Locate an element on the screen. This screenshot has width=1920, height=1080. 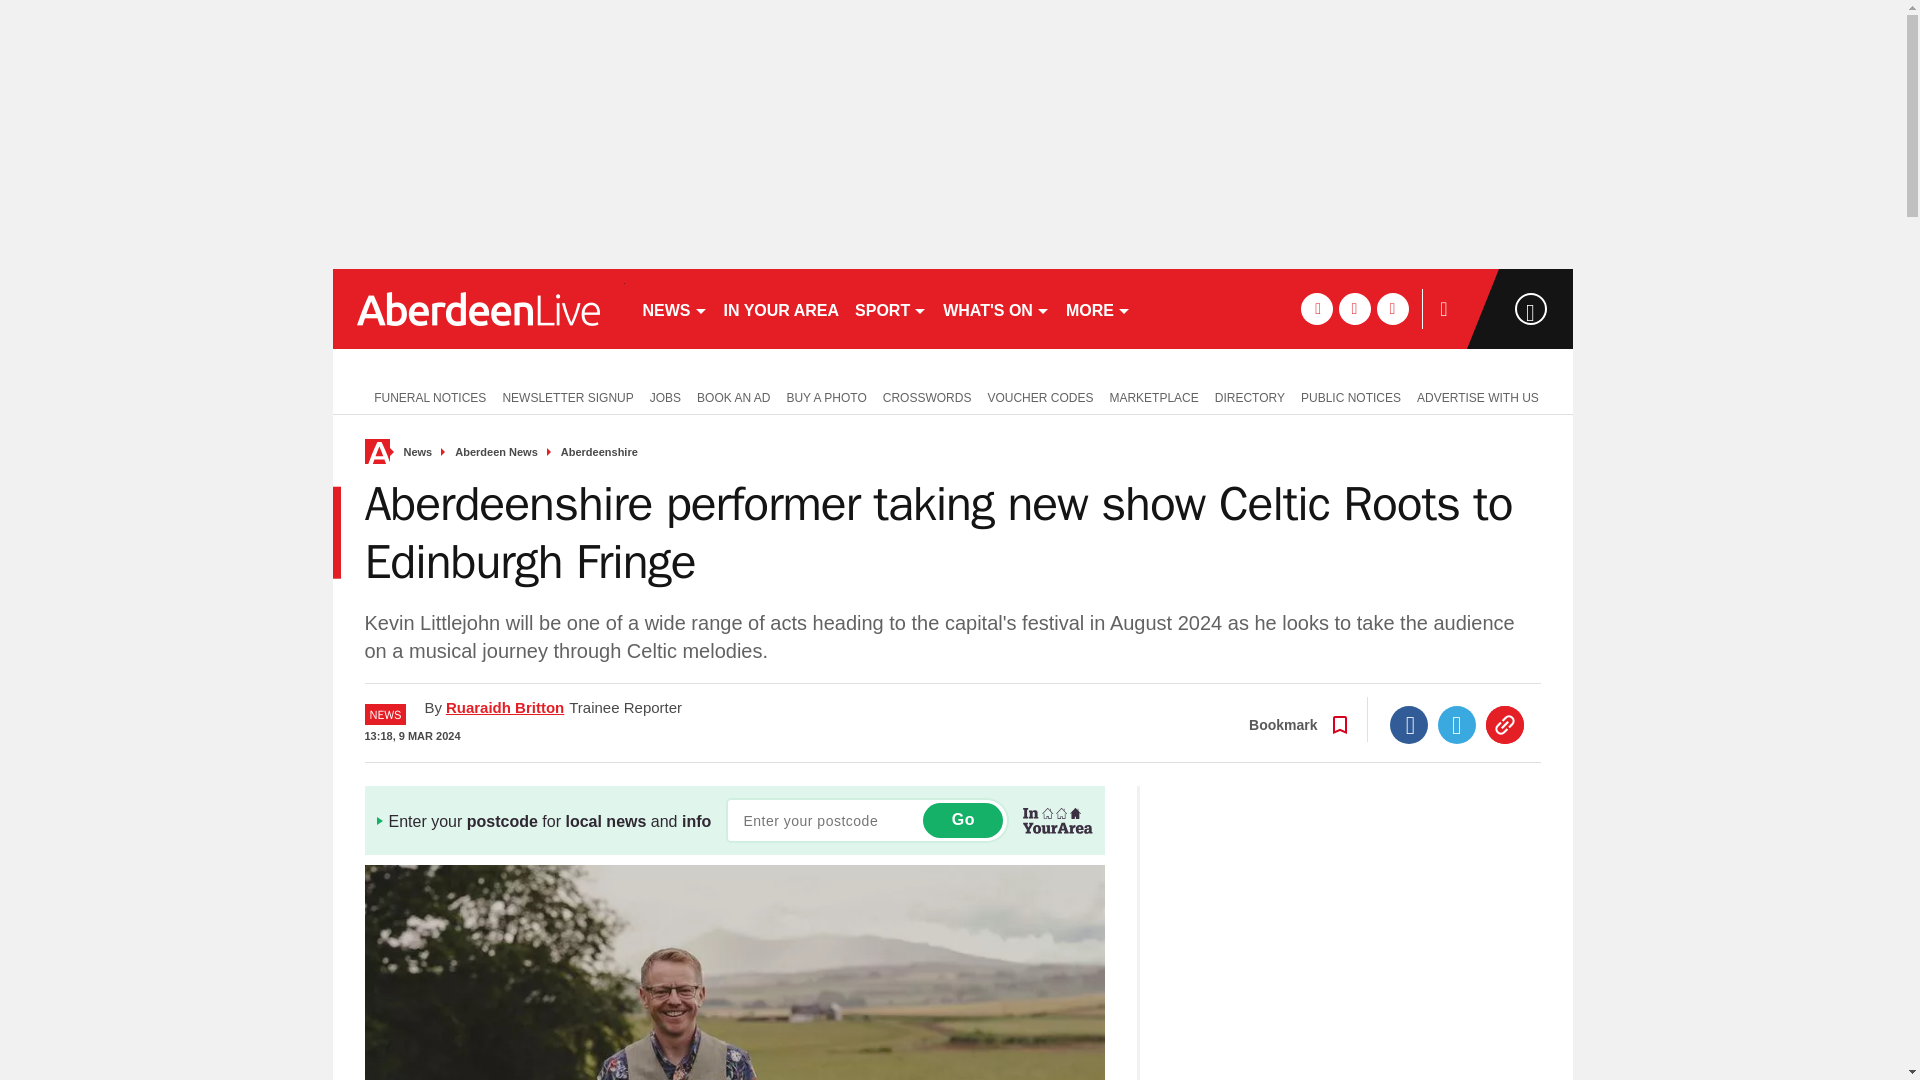
BUY A PHOTO is located at coordinates (825, 396).